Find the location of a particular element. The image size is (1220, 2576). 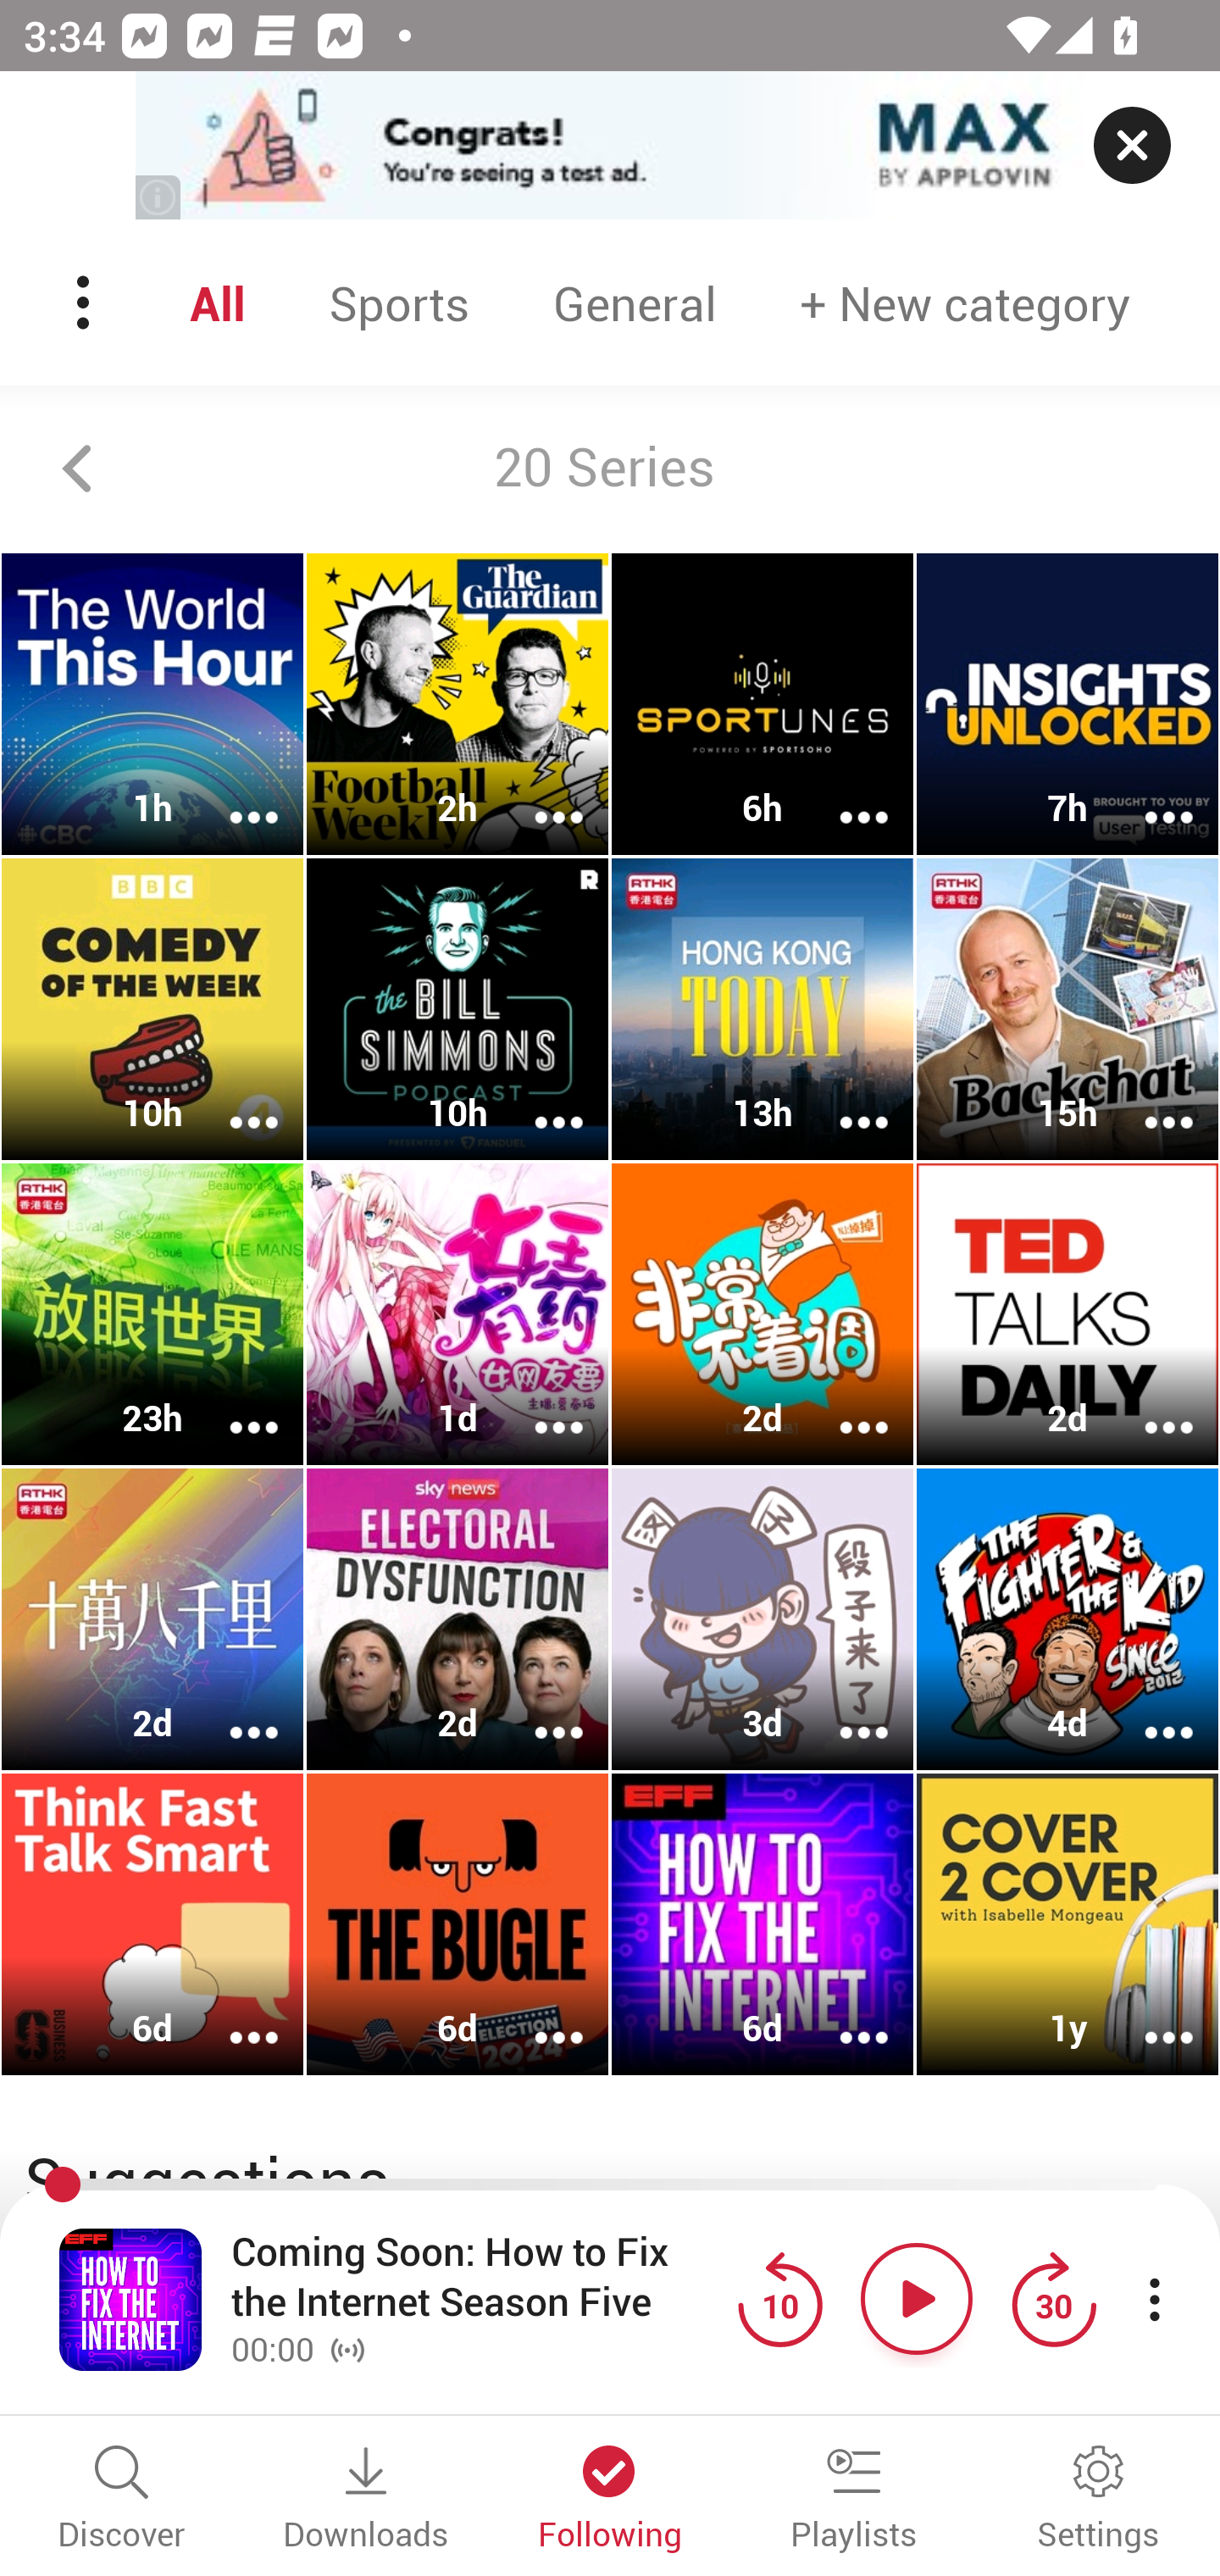

More options is located at coordinates (537, 2017).